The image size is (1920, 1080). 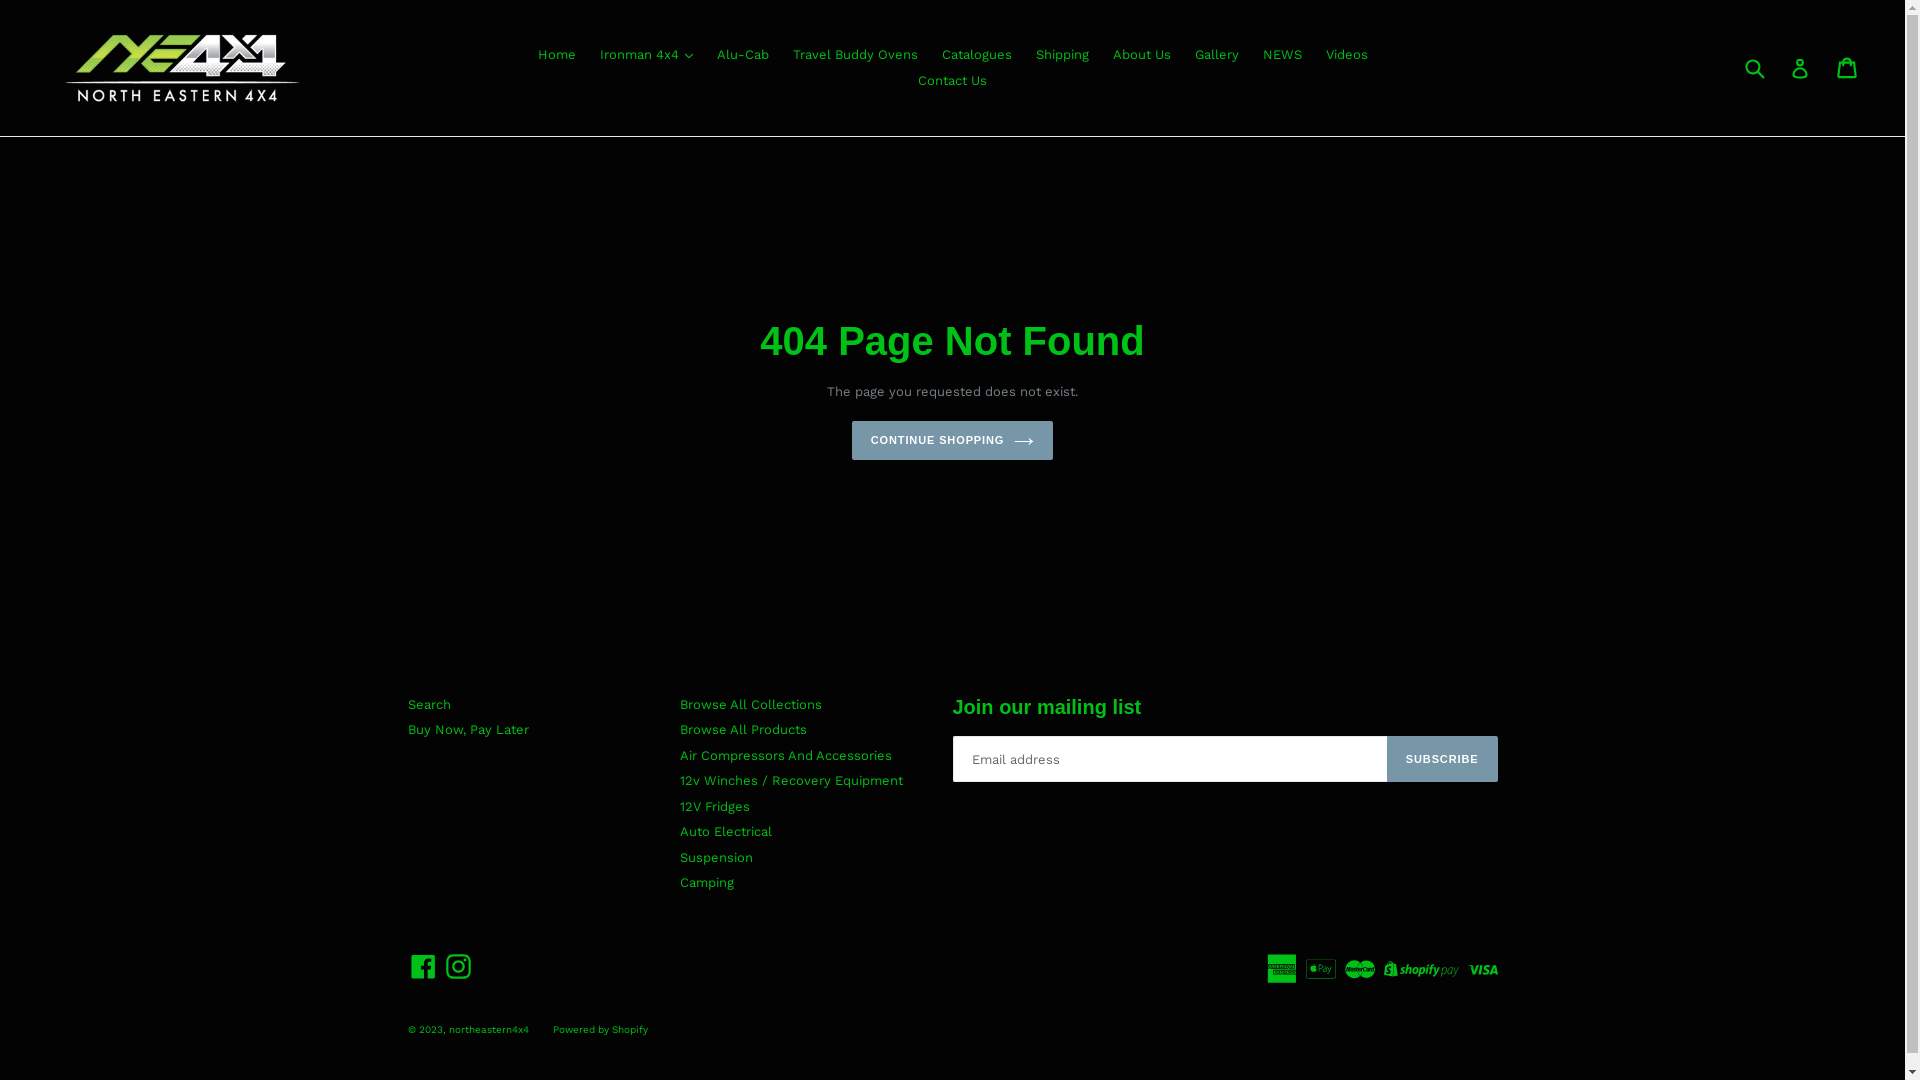 I want to click on Alu-Cab, so click(x=742, y=55).